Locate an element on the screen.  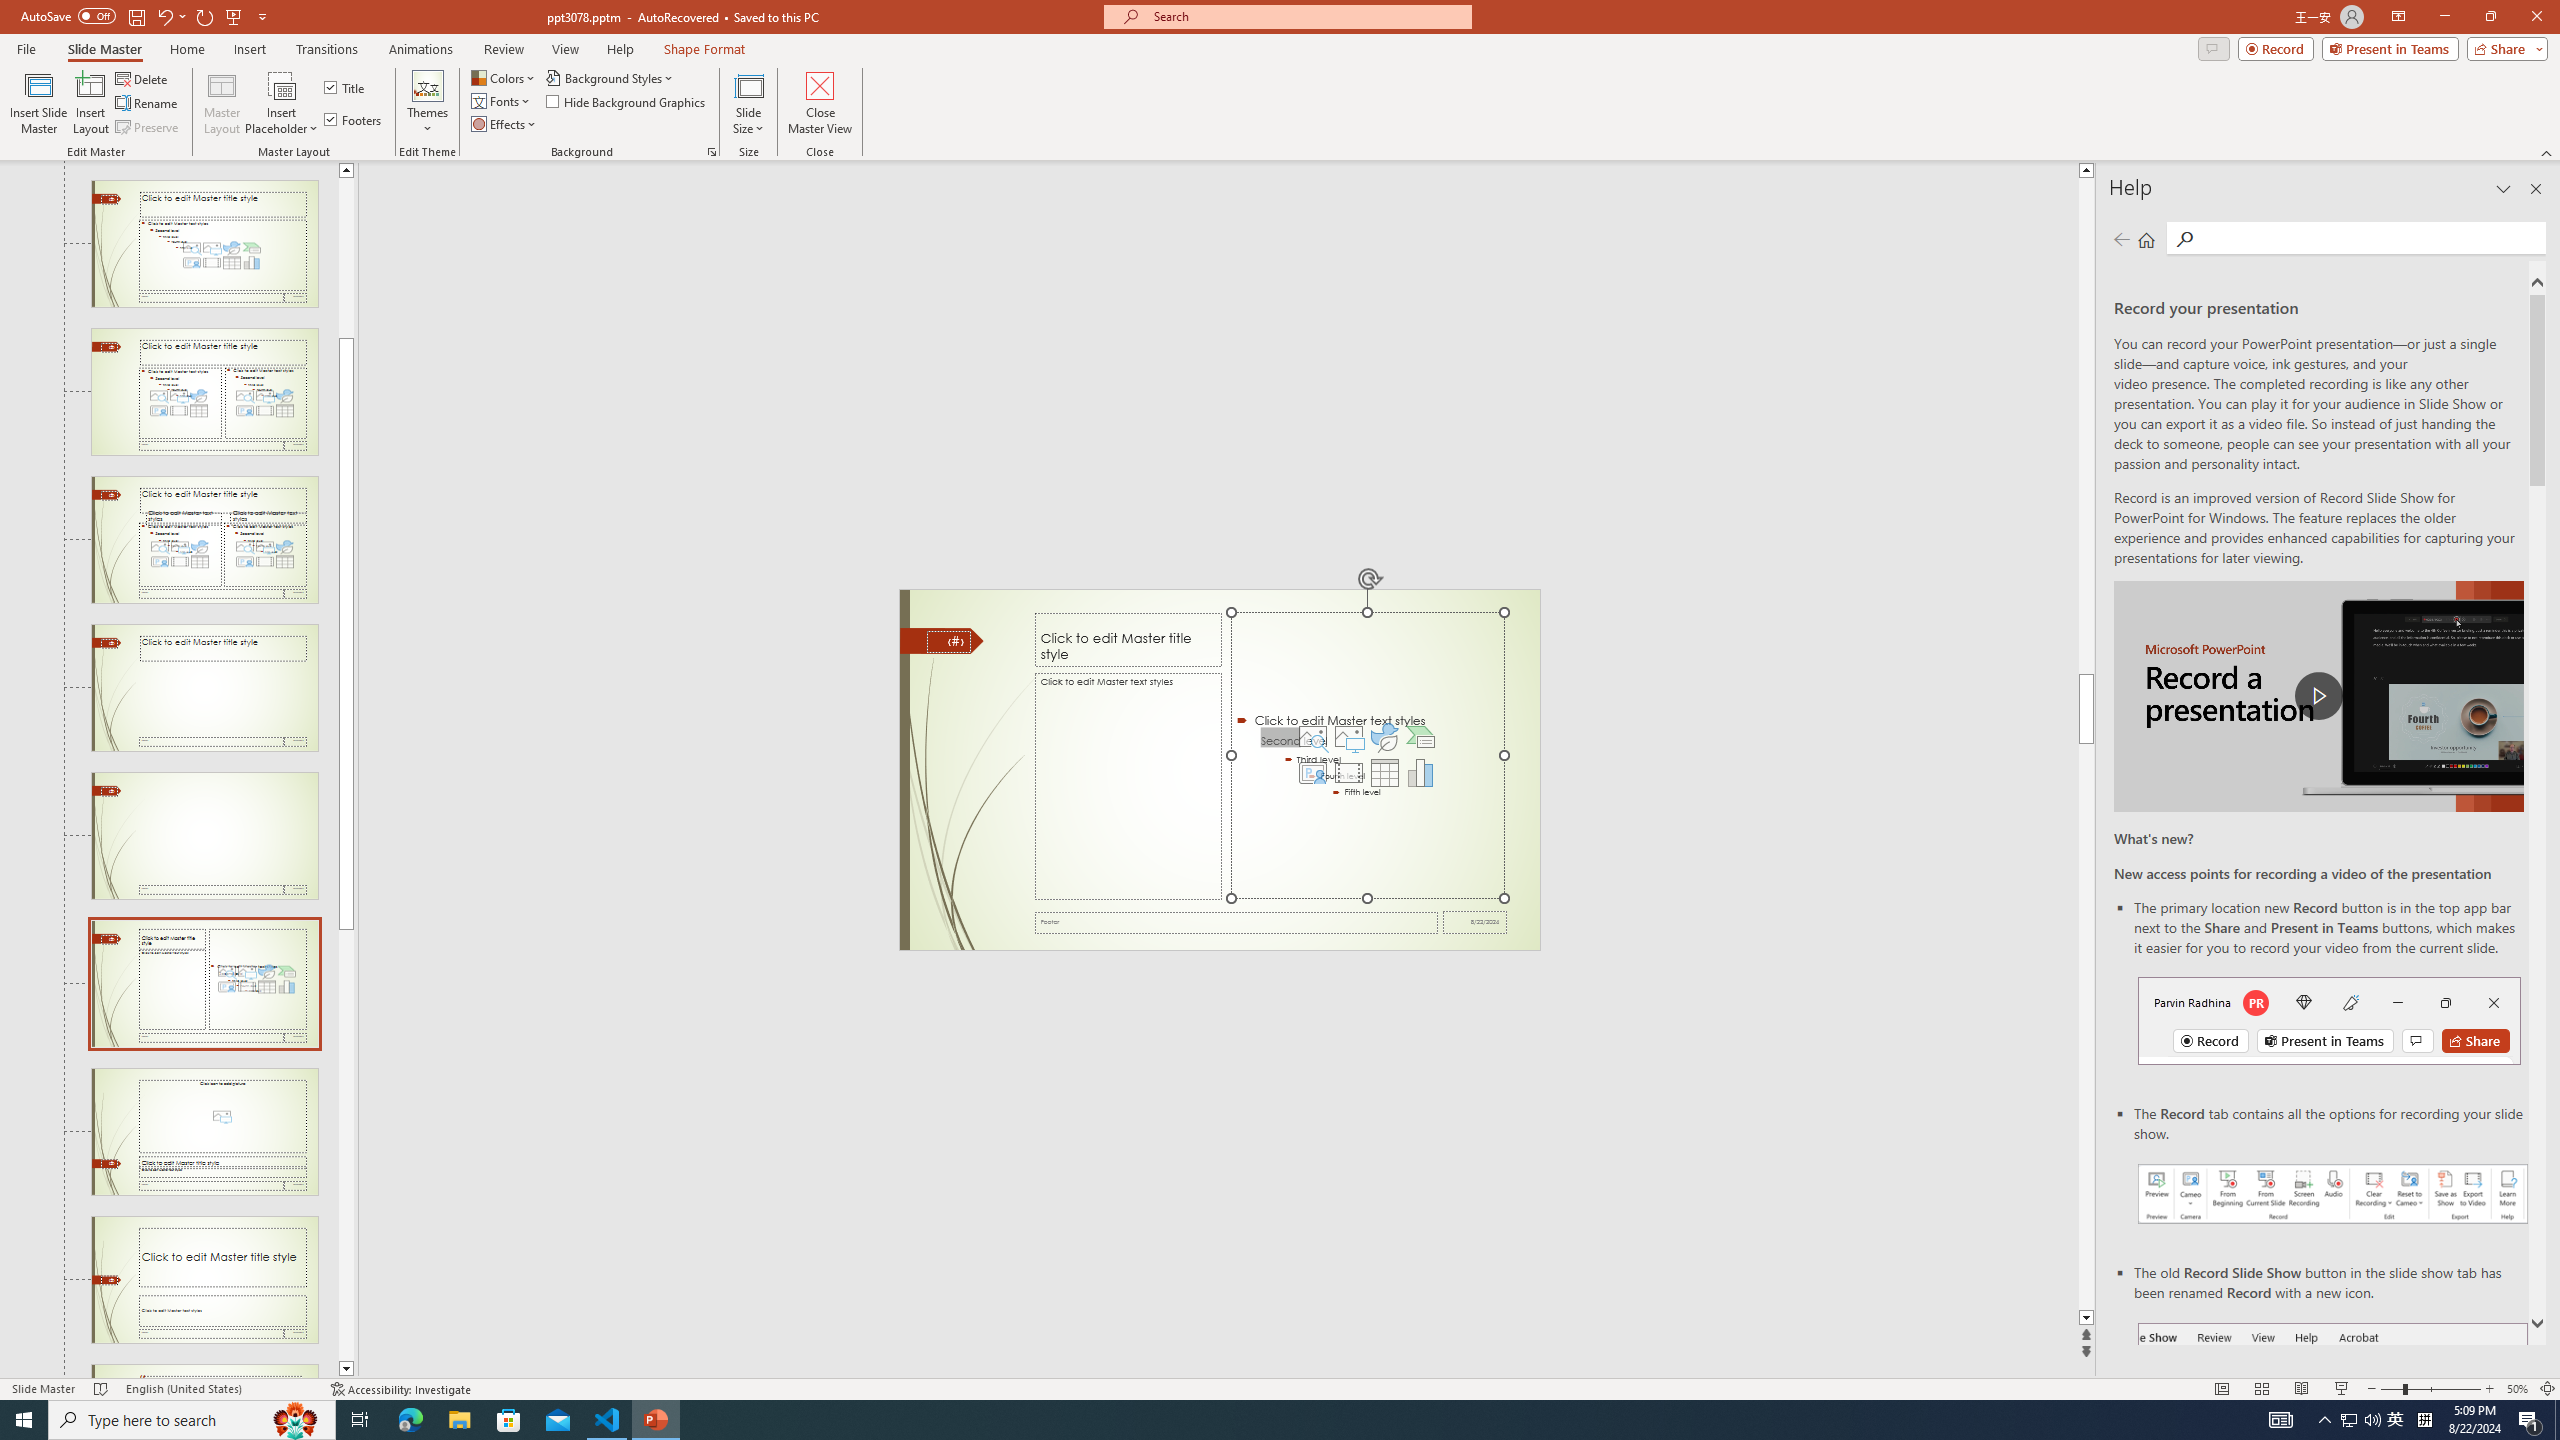
Comments is located at coordinates (2214, 48).